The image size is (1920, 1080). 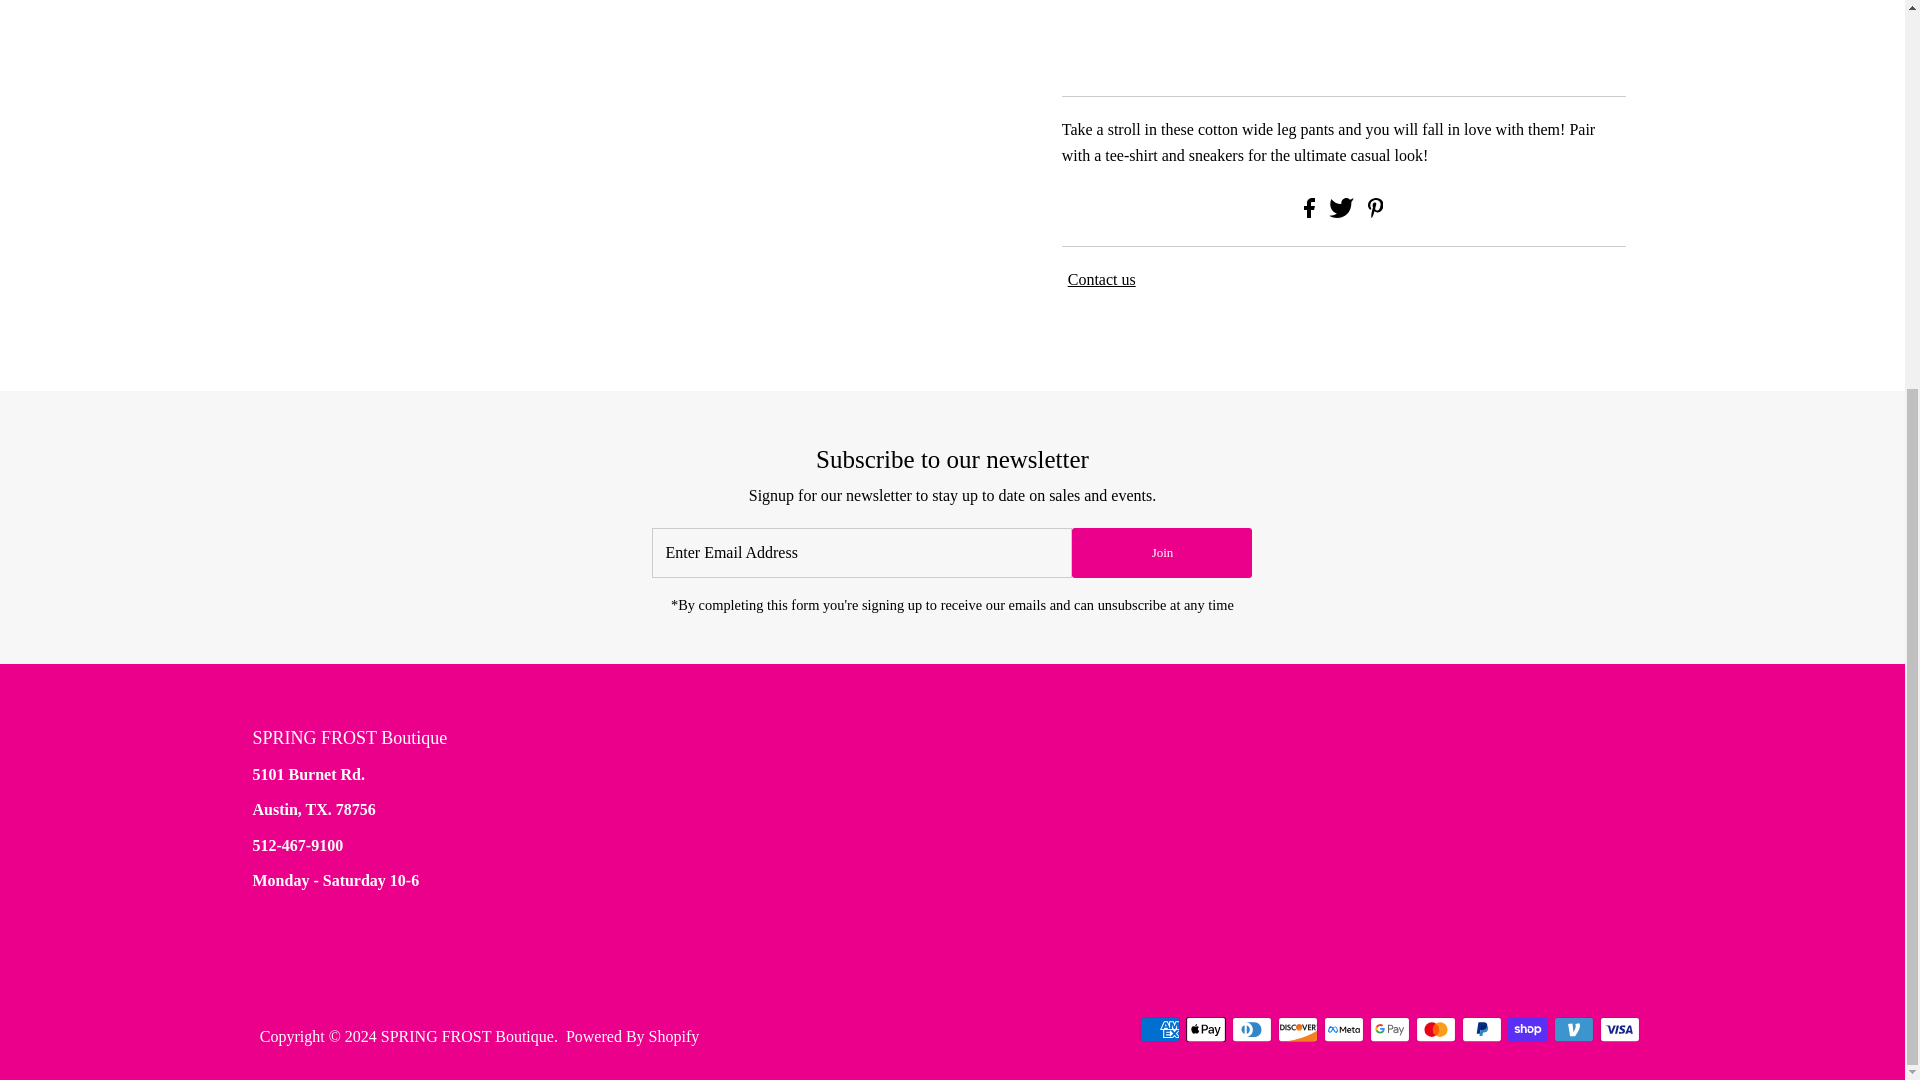 I want to click on PayPal, so click(x=1481, y=1030).